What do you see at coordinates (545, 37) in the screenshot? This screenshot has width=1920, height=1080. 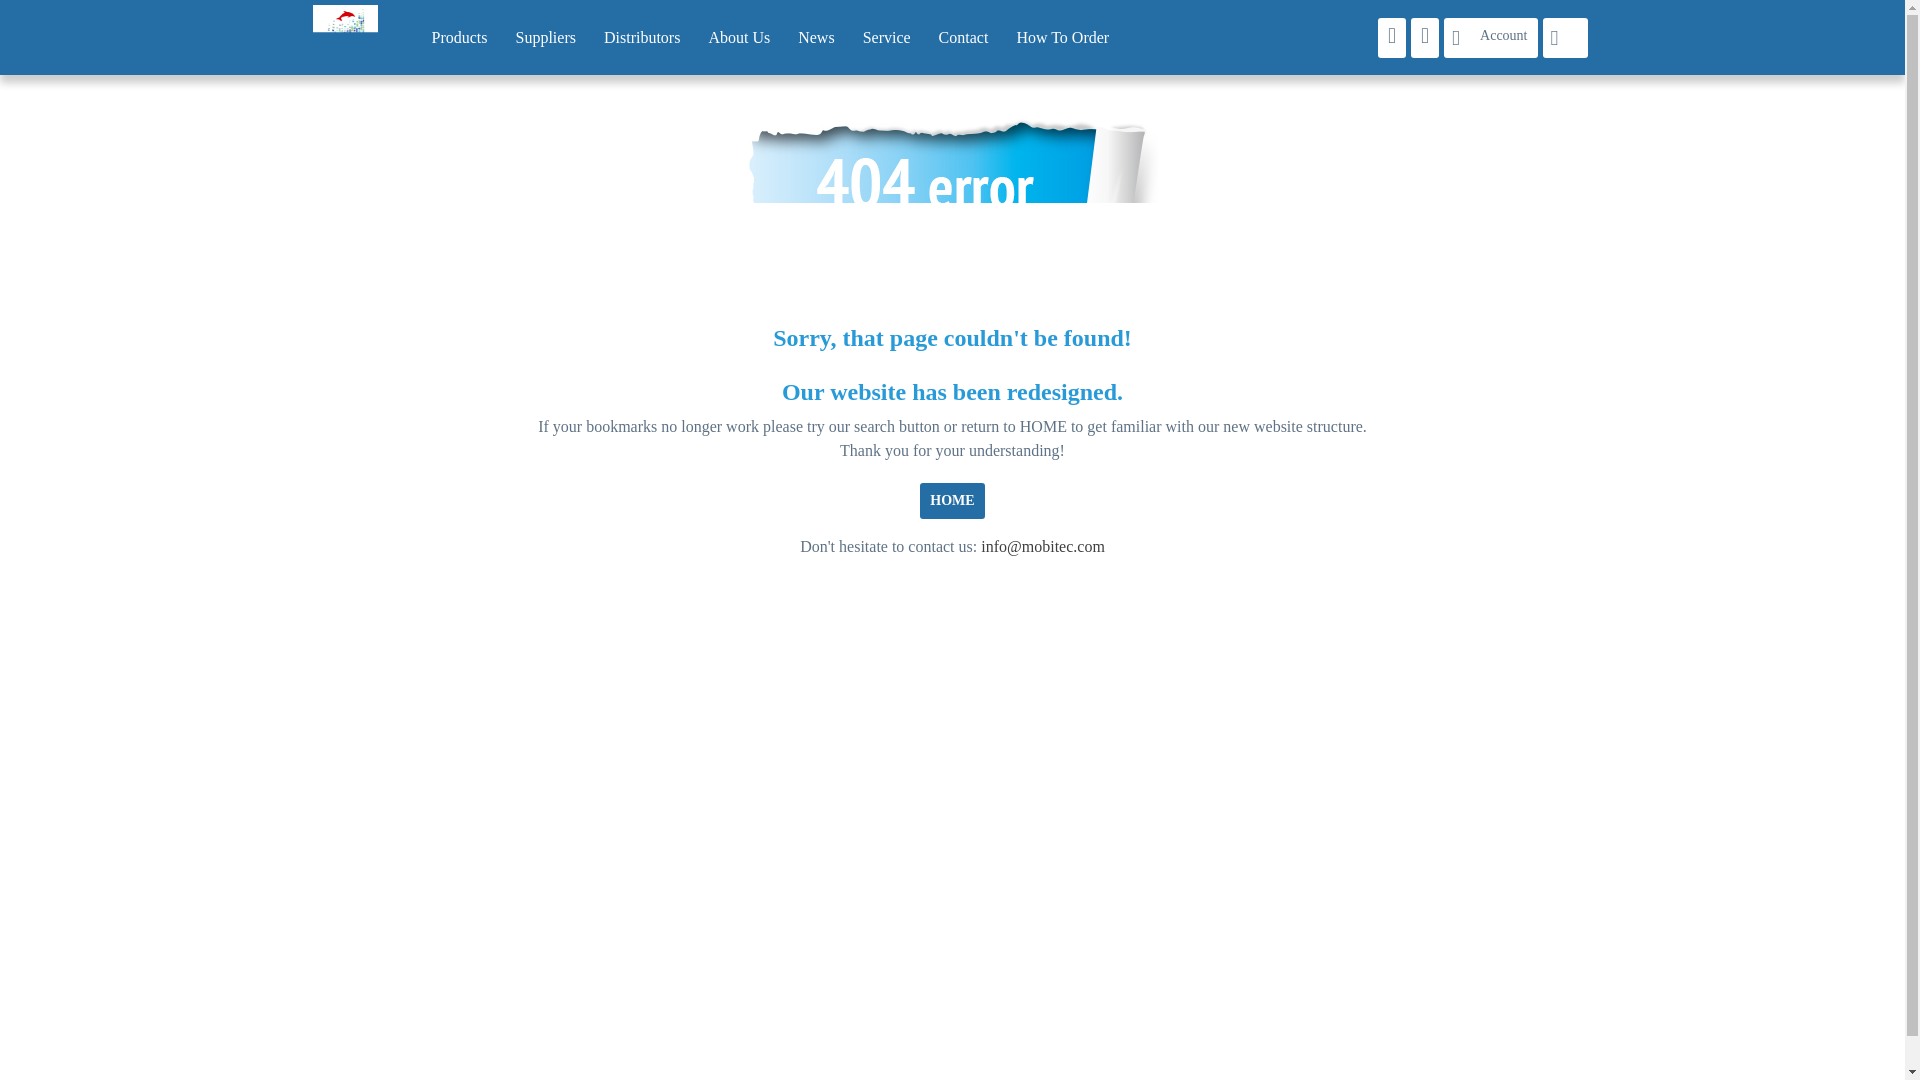 I see `Suppliers` at bounding box center [545, 37].